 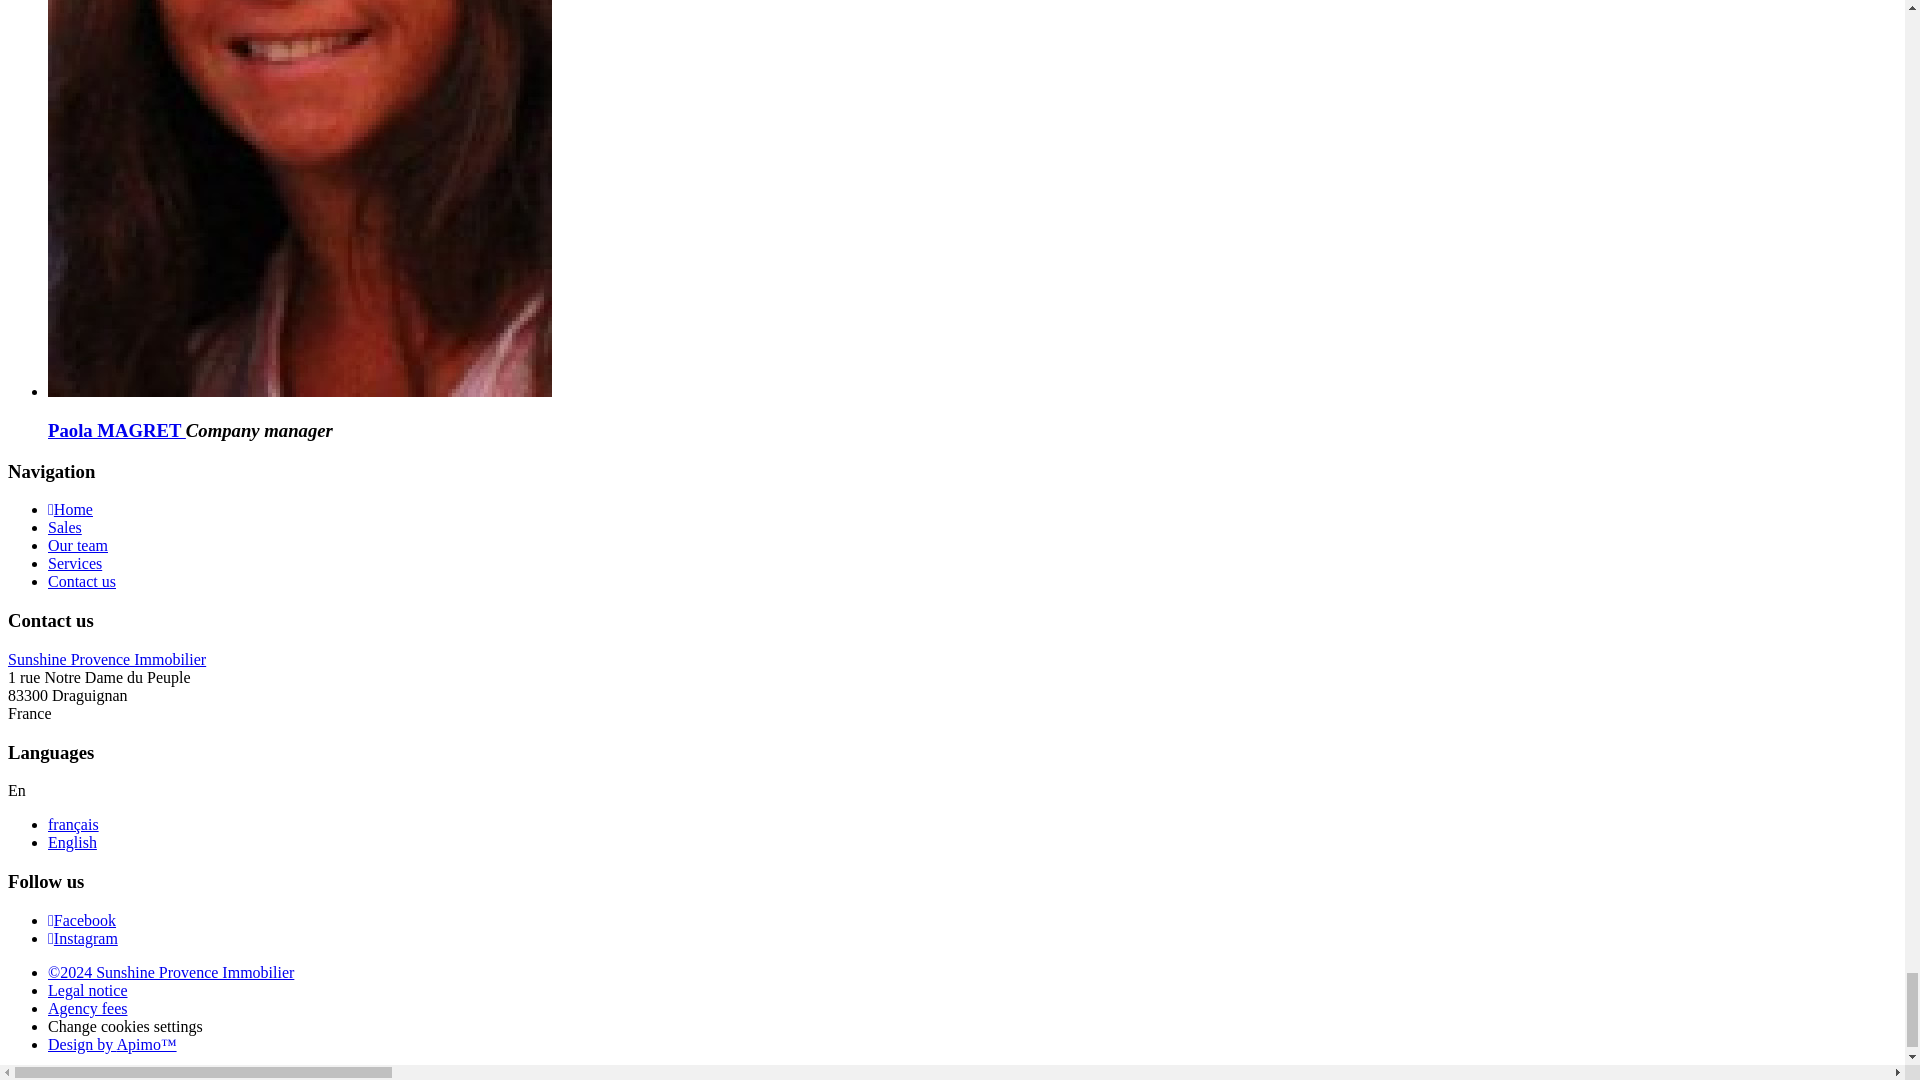 What do you see at coordinates (82, 938) in the screenshot?
I see `Instagram` at bounding box center [82, 938].